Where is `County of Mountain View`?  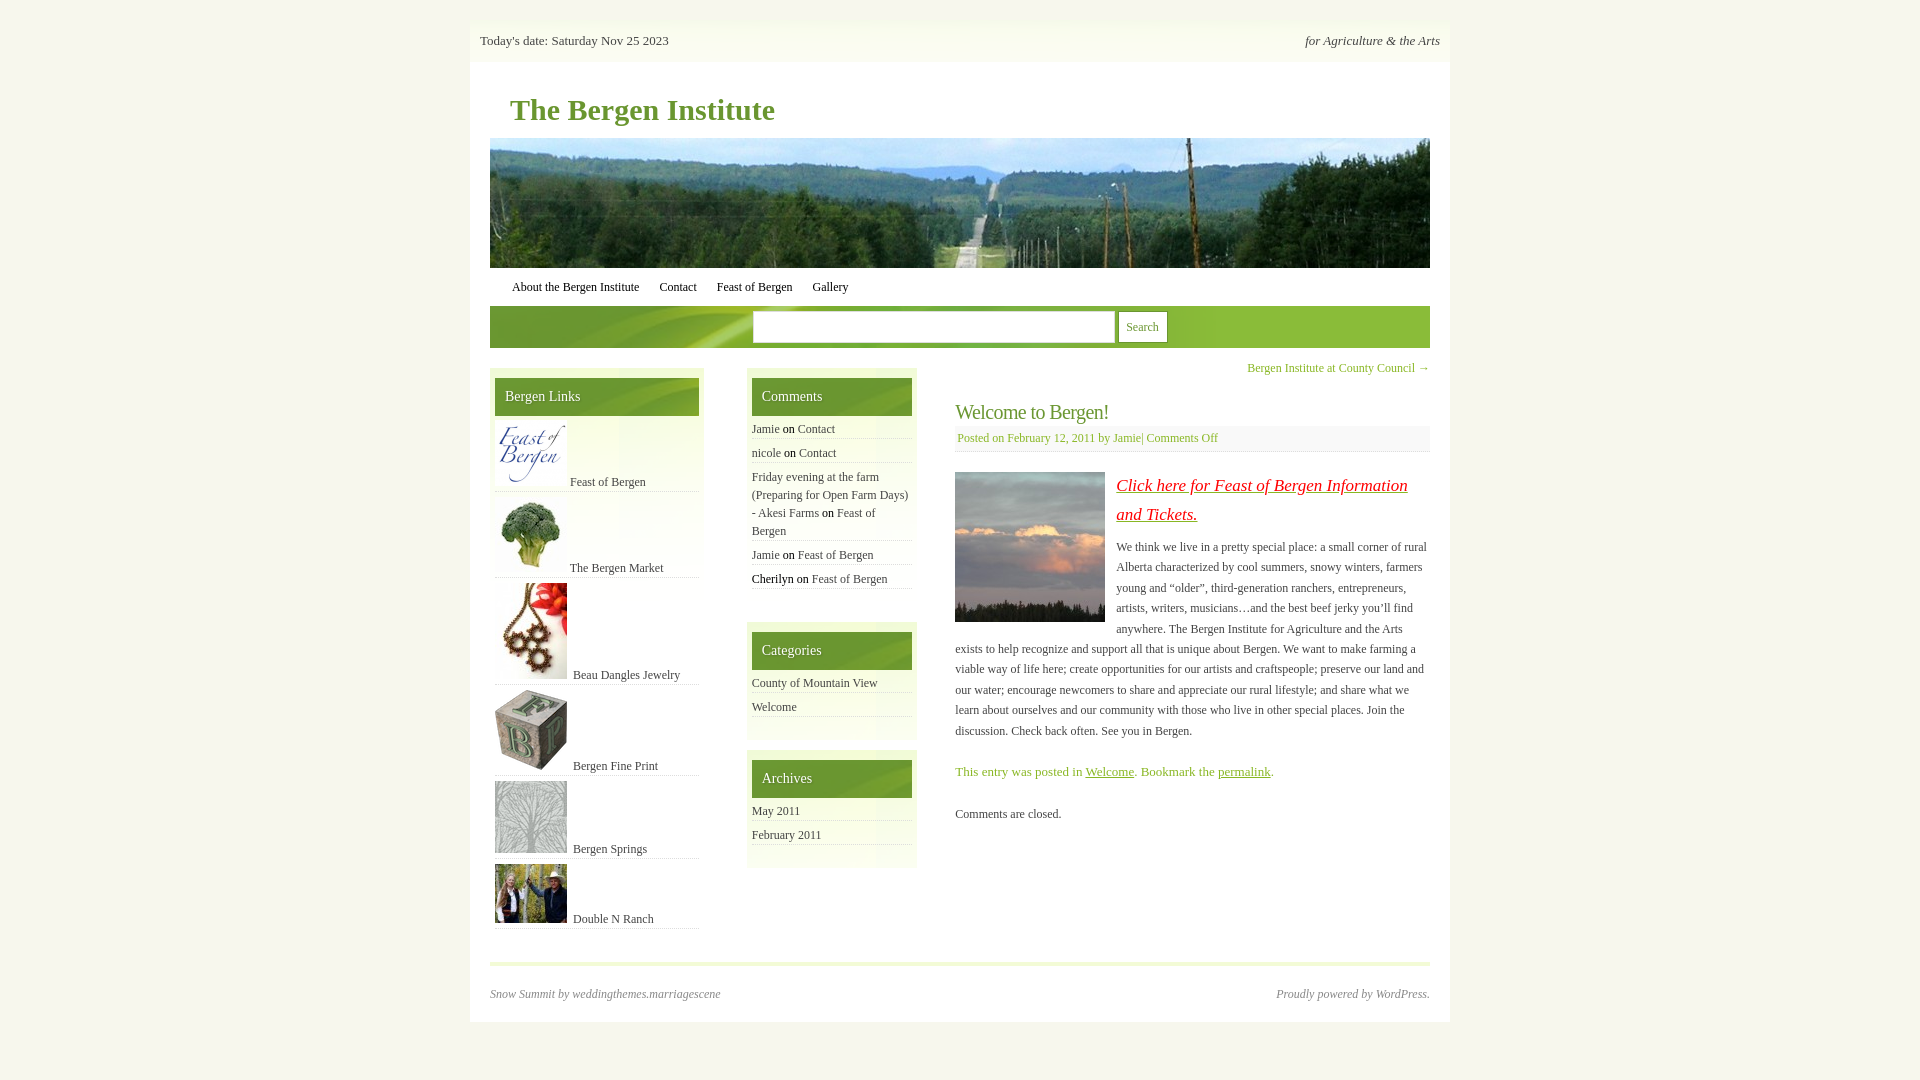
County of Mountain View is located at coordinates (815, 683).